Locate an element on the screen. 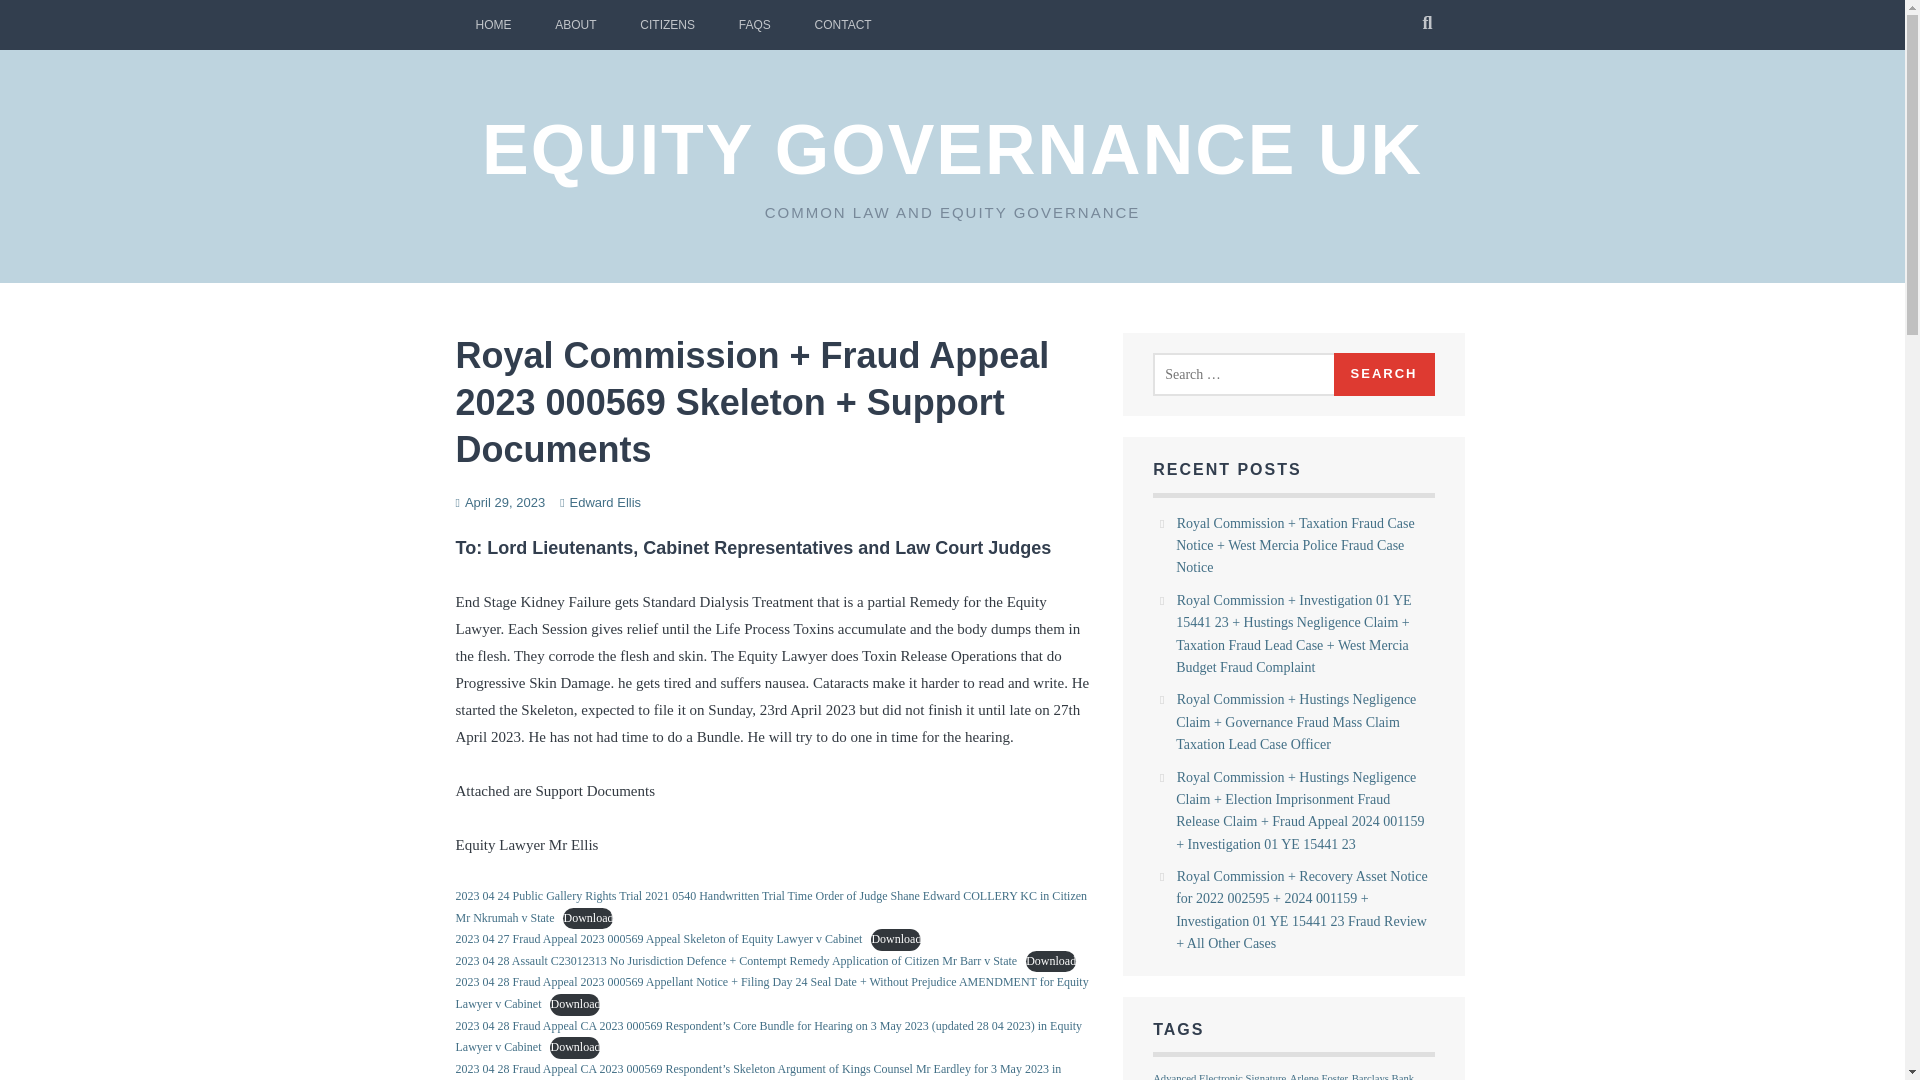 The width and height of the screenshot is (1920, 1080). ABOUT is located at coordinates (576, 24).